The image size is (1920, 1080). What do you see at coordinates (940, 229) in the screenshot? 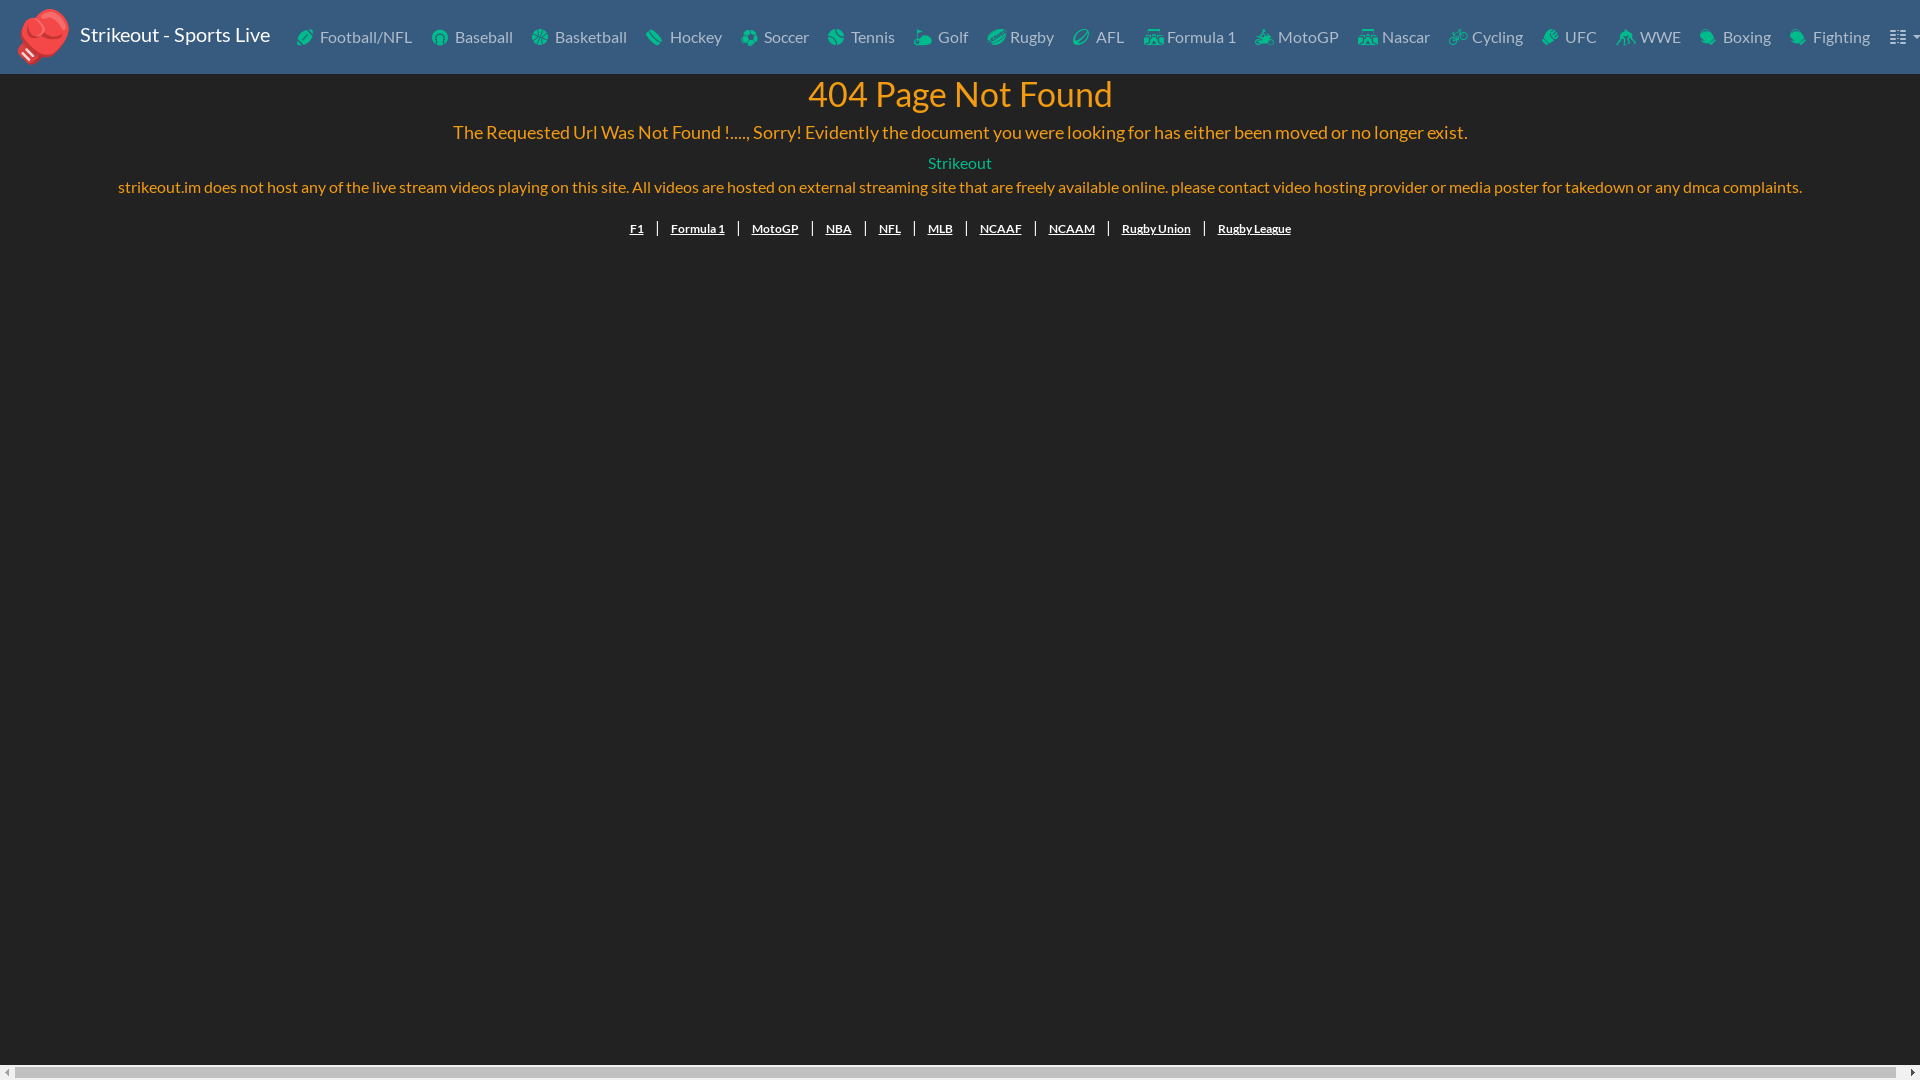
I see `MLB` at bounding box center [940, 229].